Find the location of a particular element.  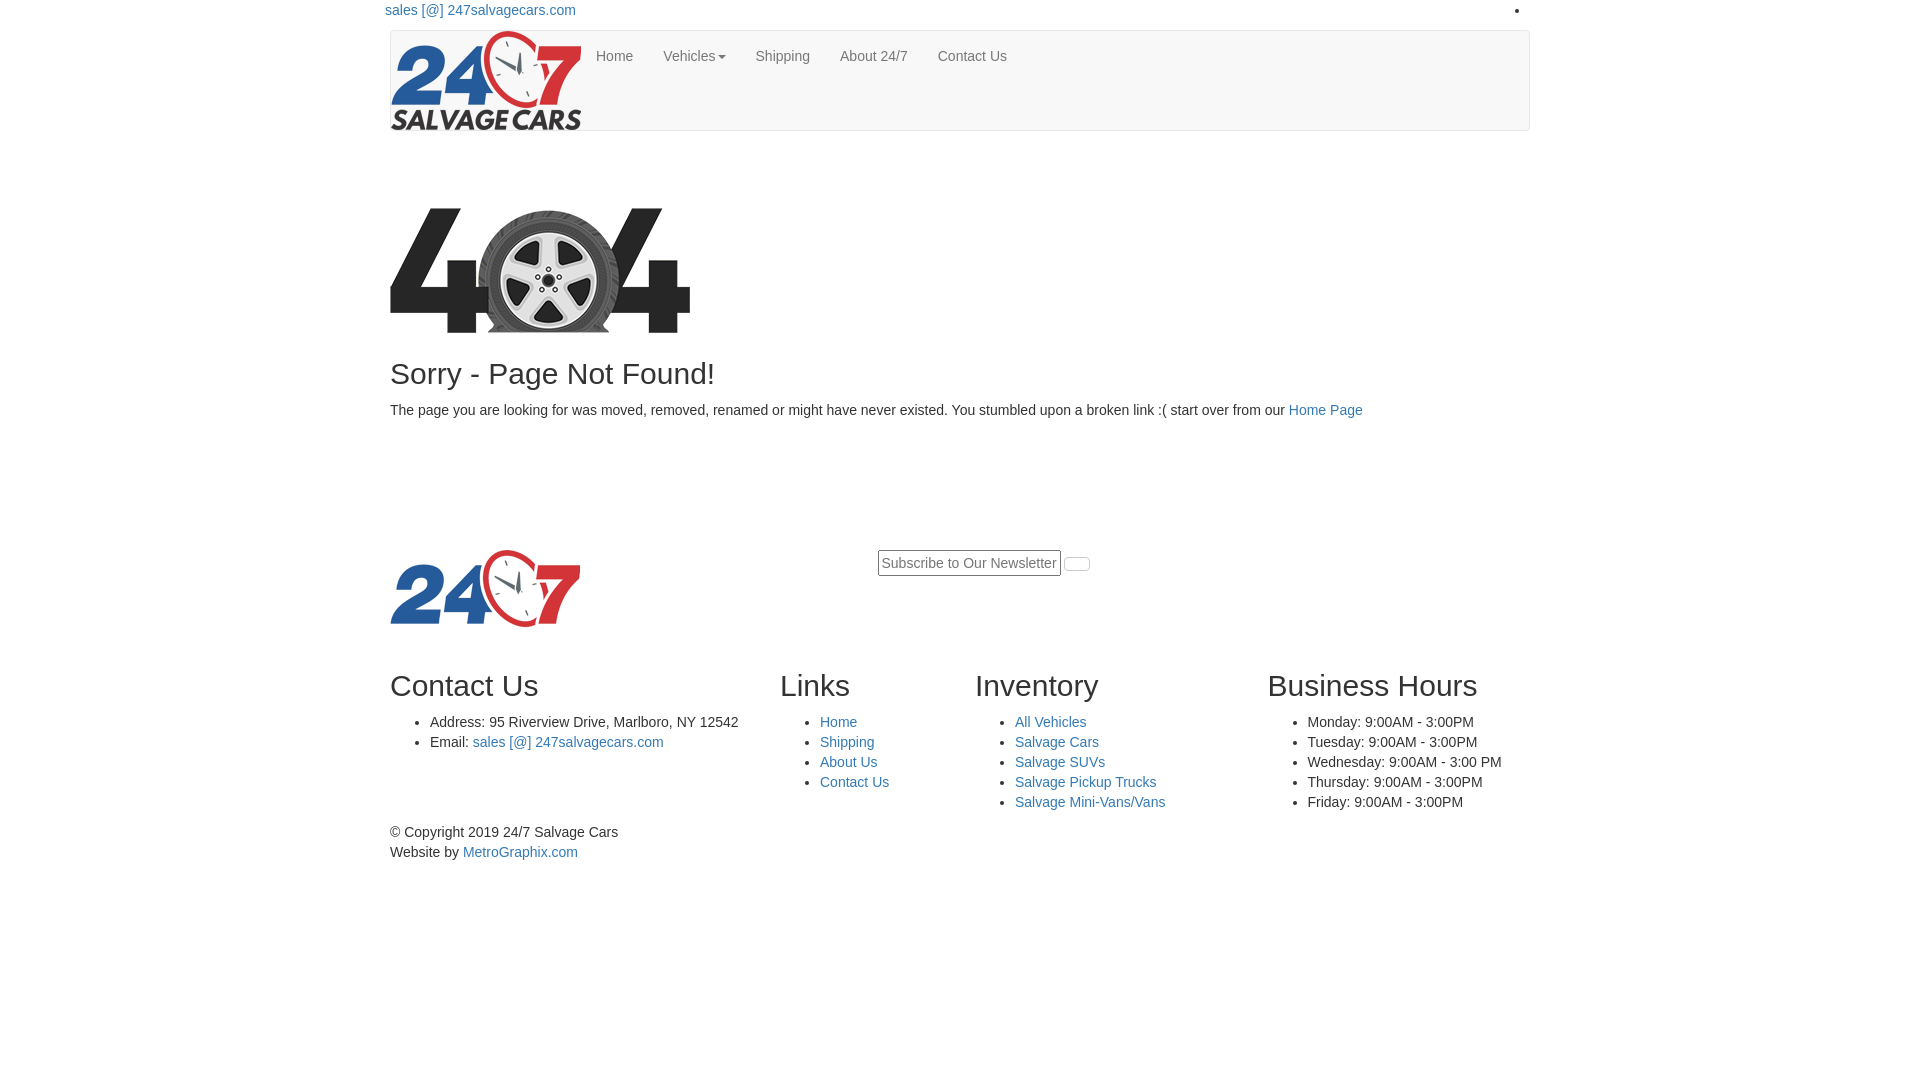

Salvage SUVs is located at coordinates (1060, 762).